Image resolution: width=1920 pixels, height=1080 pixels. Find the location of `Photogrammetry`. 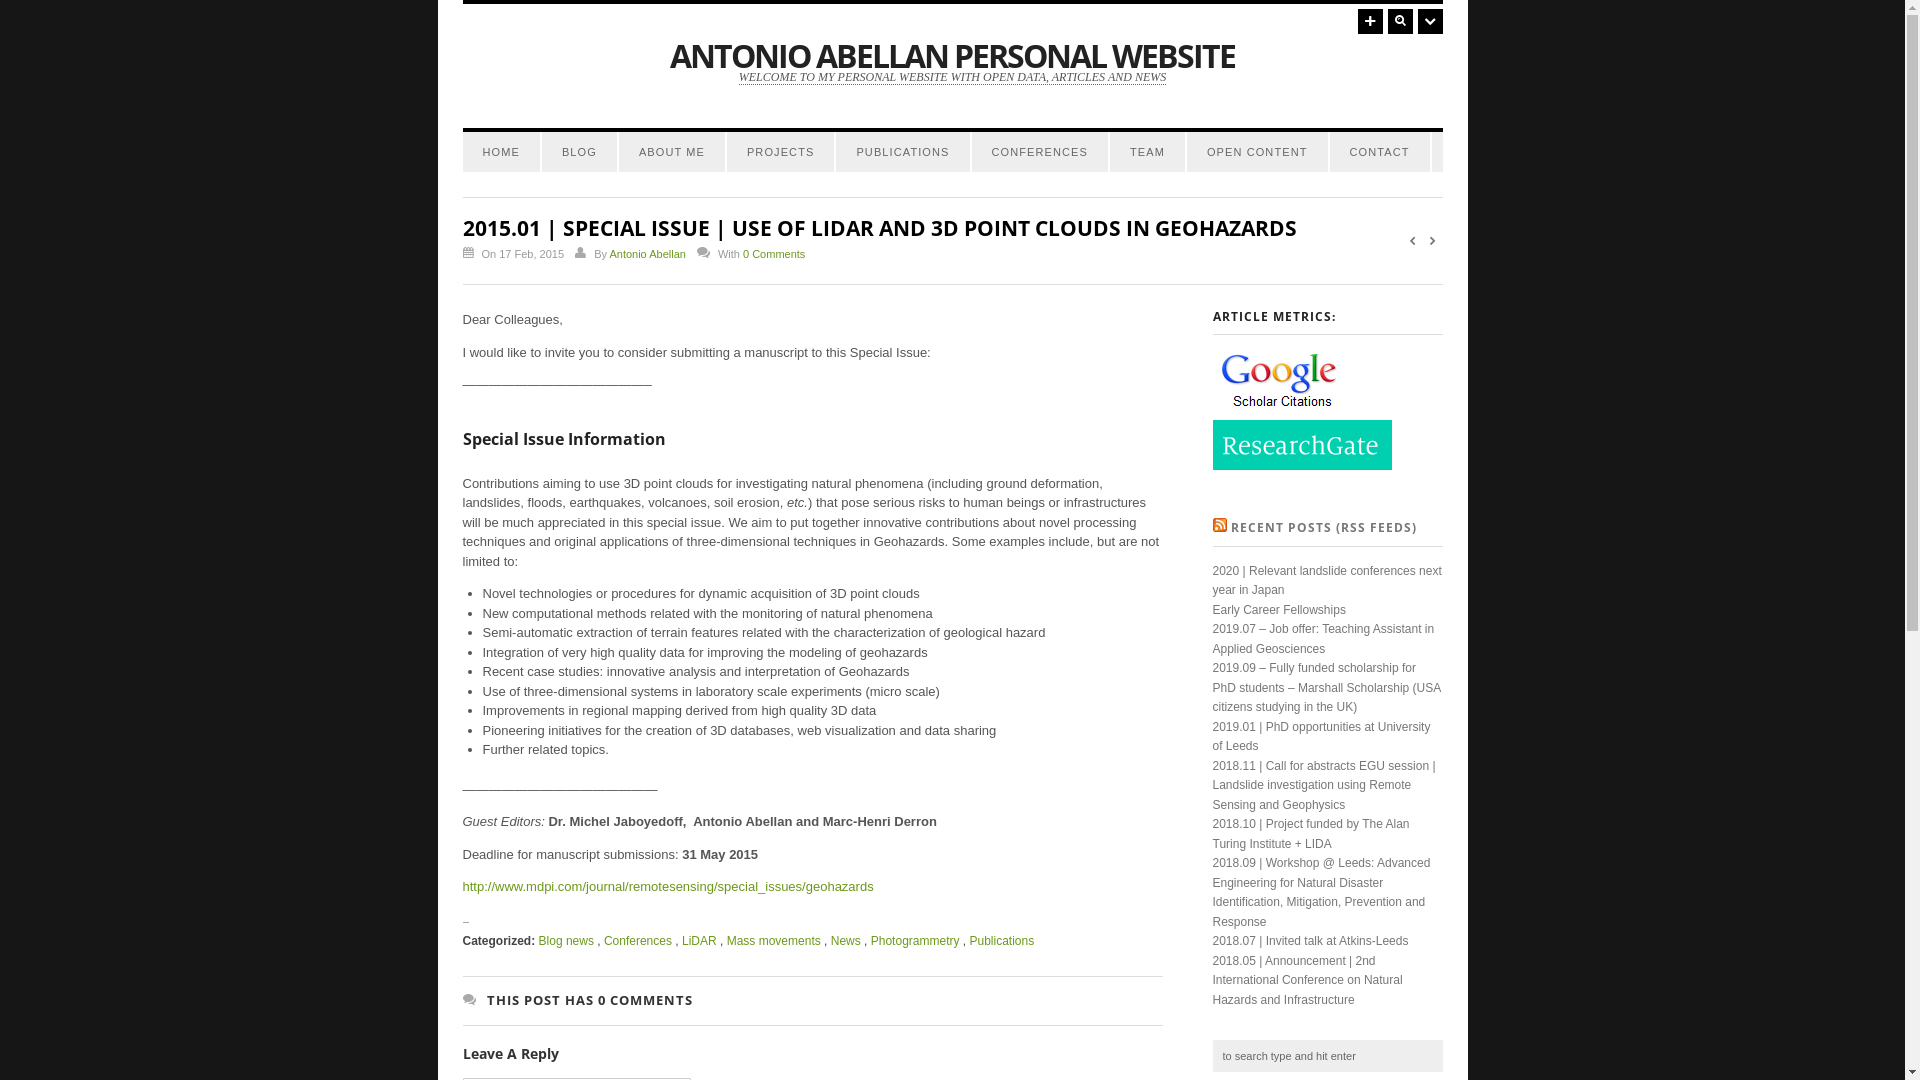

Photogrammetry is located at coordinates (916, 941).